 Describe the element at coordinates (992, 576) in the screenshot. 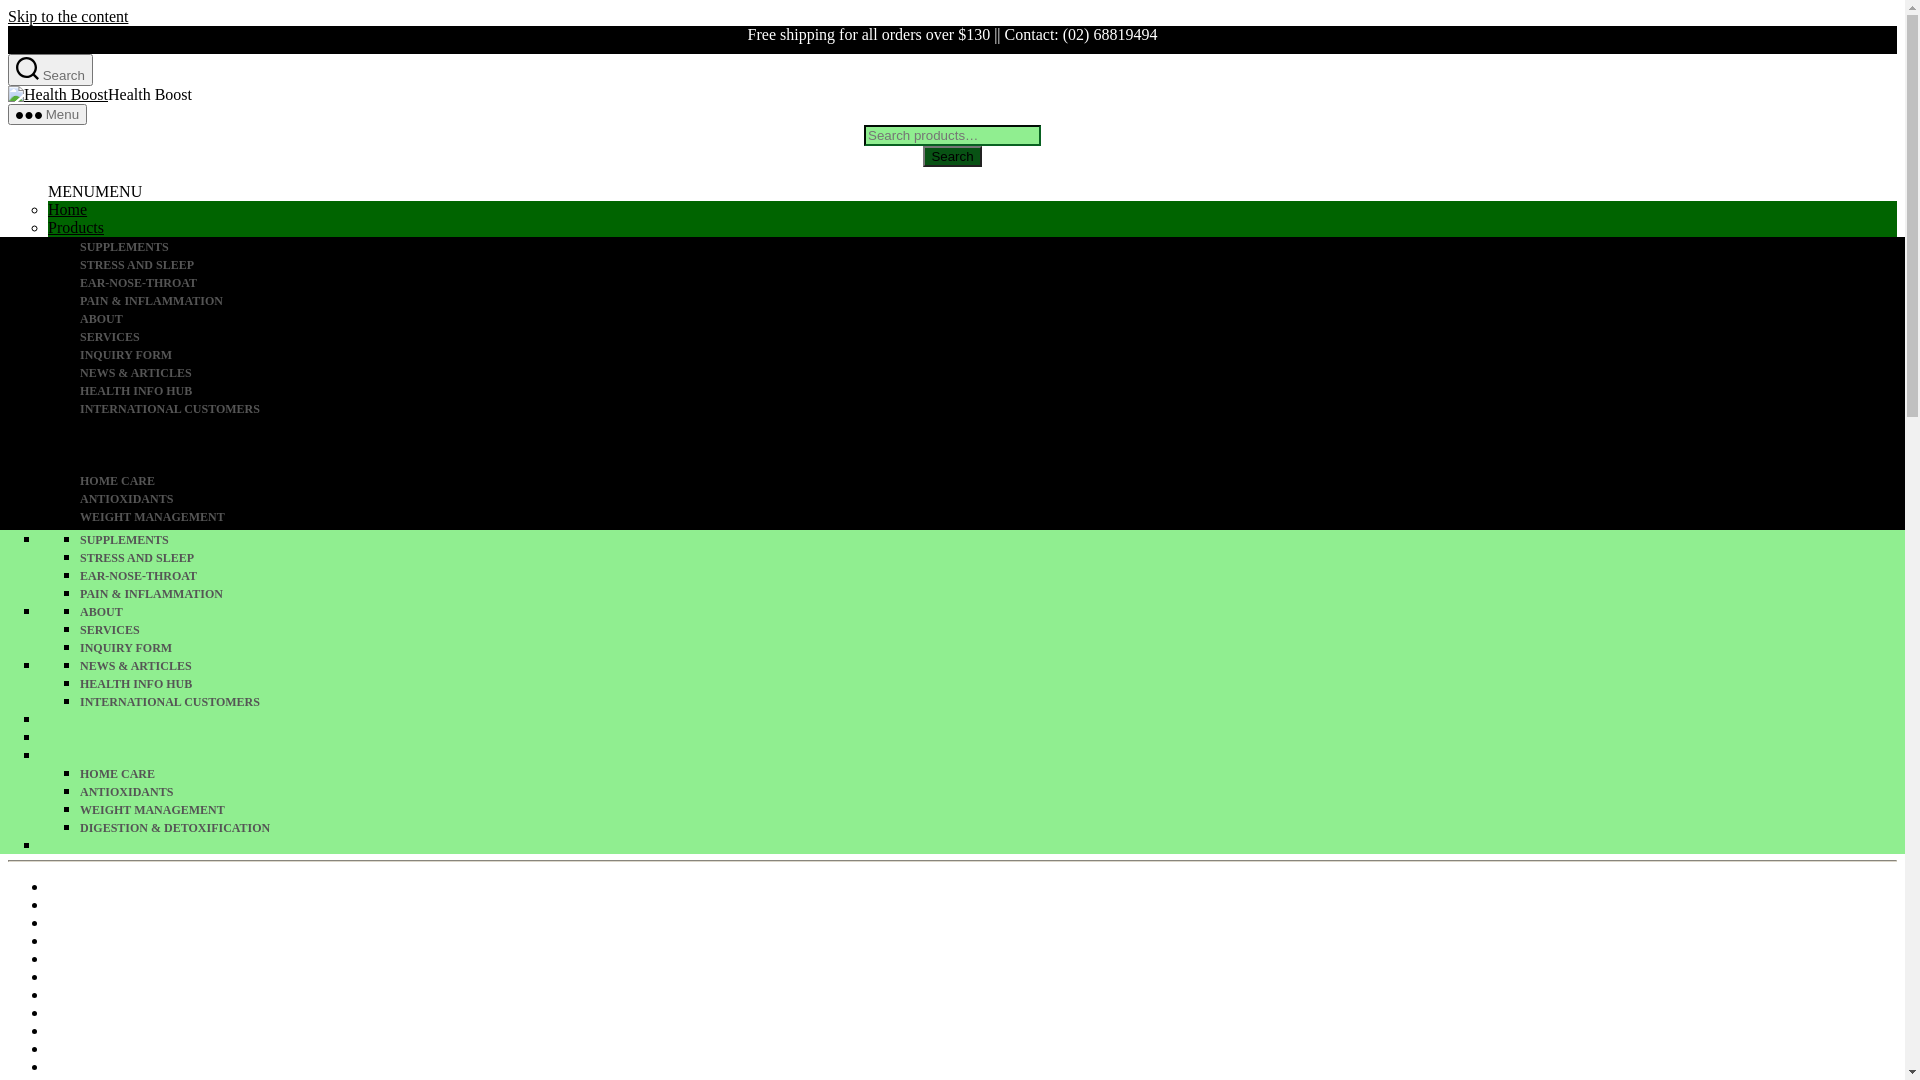

I see `EAR-NOSE-THROAT` at that location.